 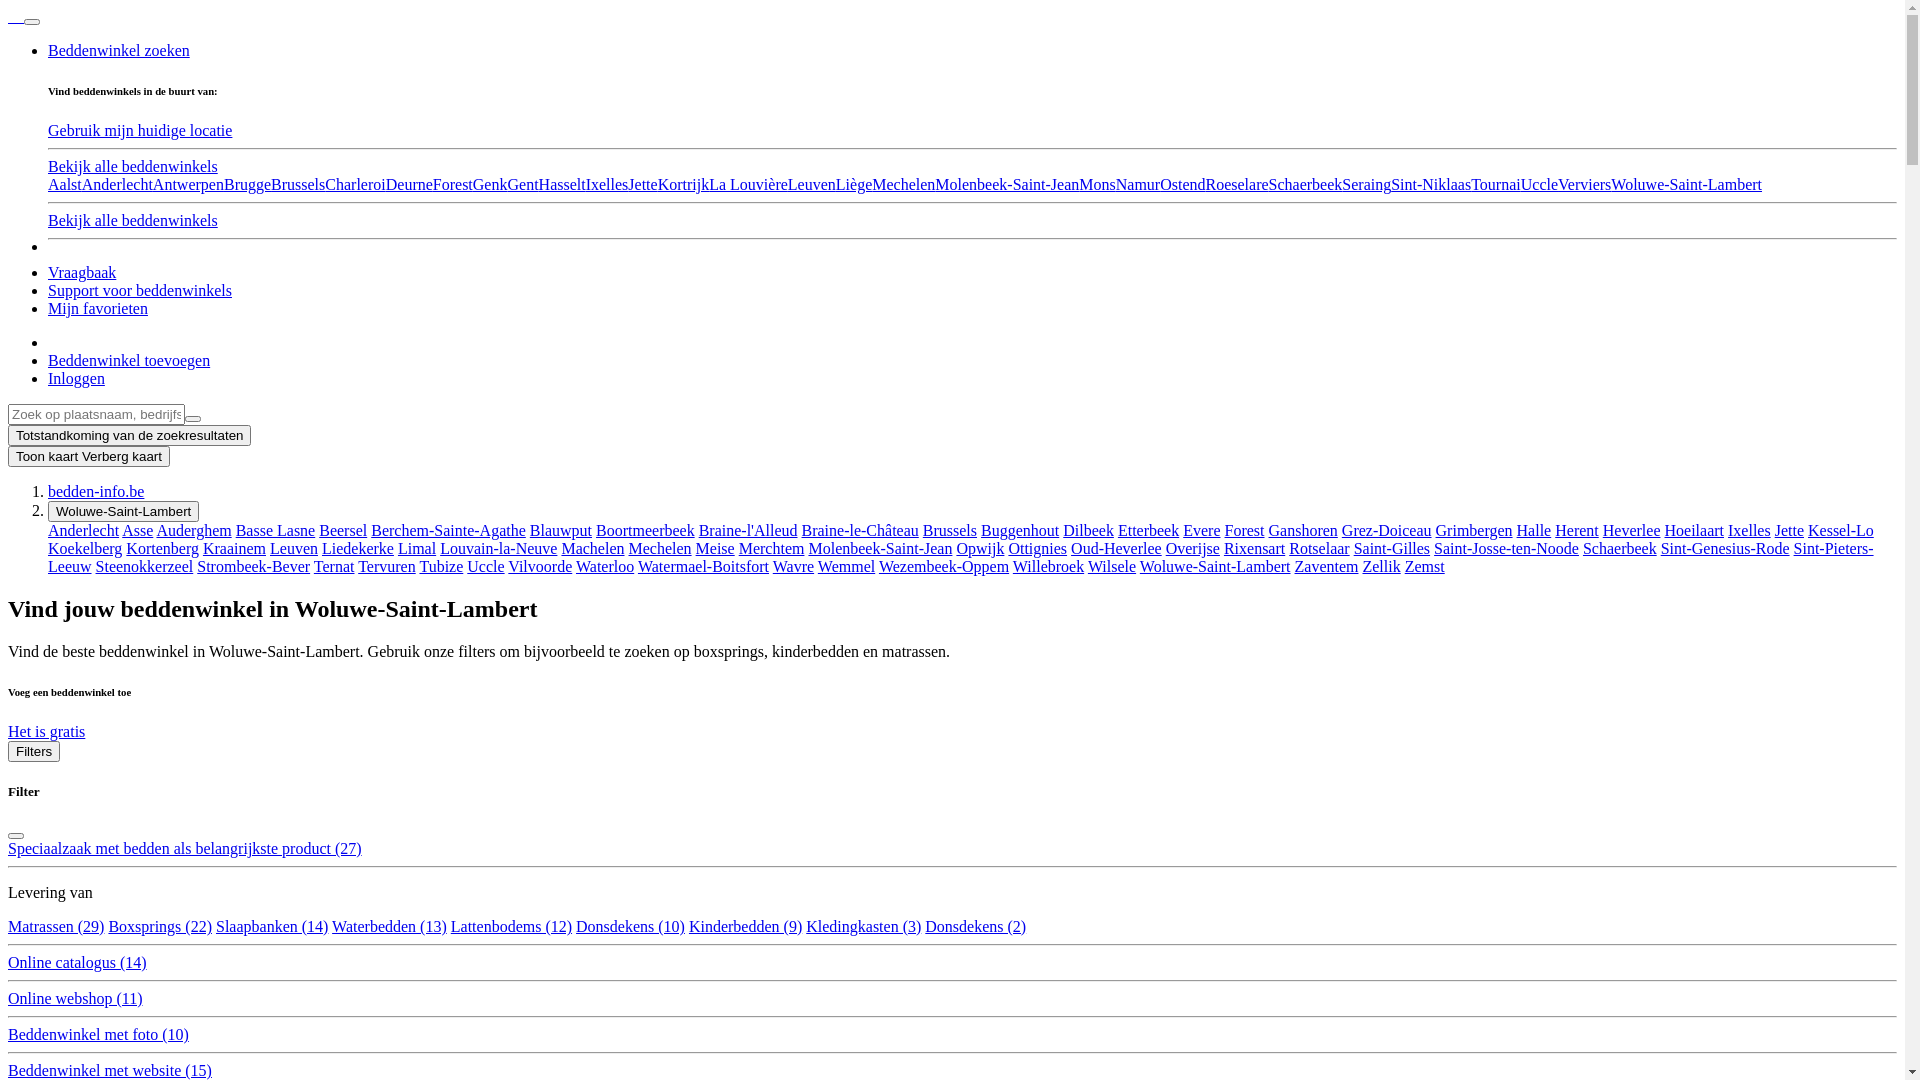 What do you see at coordinates (1216, 566) in the screenshot?
I see `Woluwe-Saint-Lambert` at bounding box center [1216, 566].